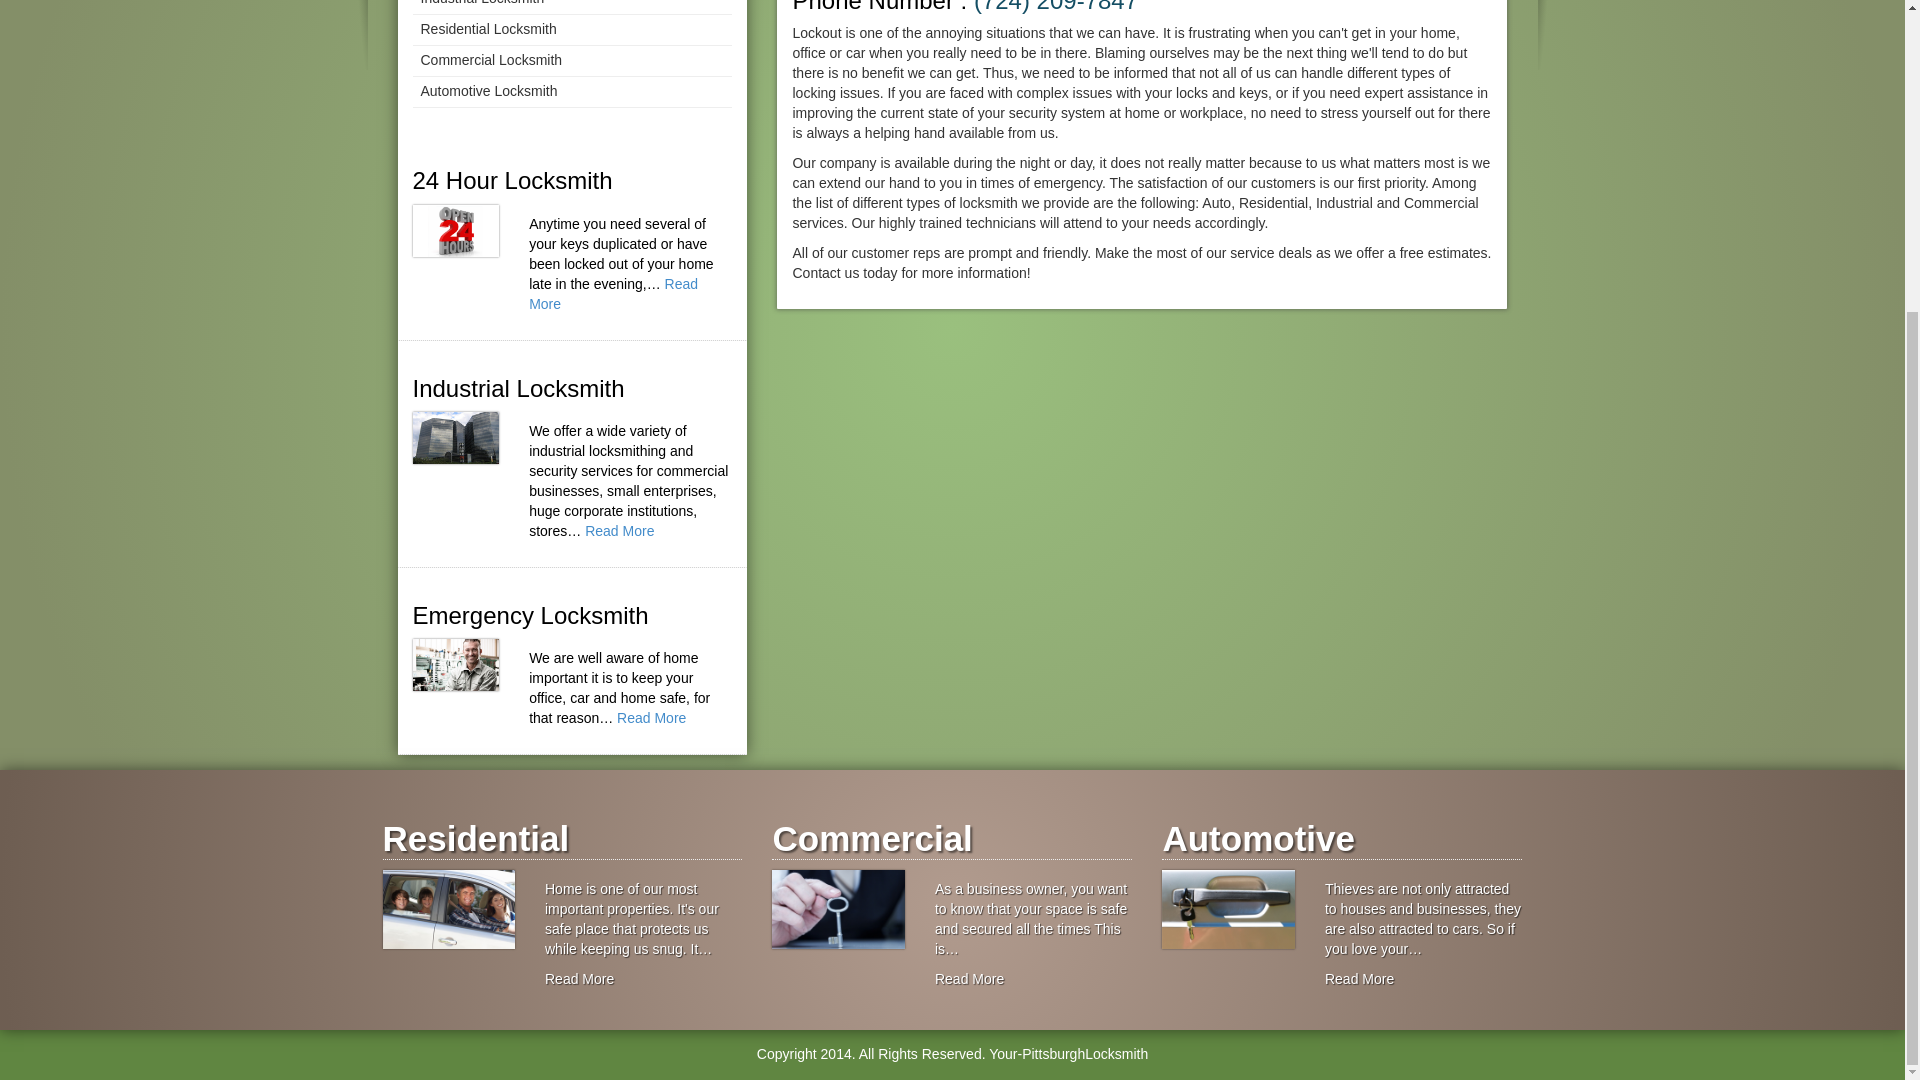 This screenshot has width=1920, height=1080. Describe the element at coordinates (580, 978) in the screenshot. I see `Read More` at that location.